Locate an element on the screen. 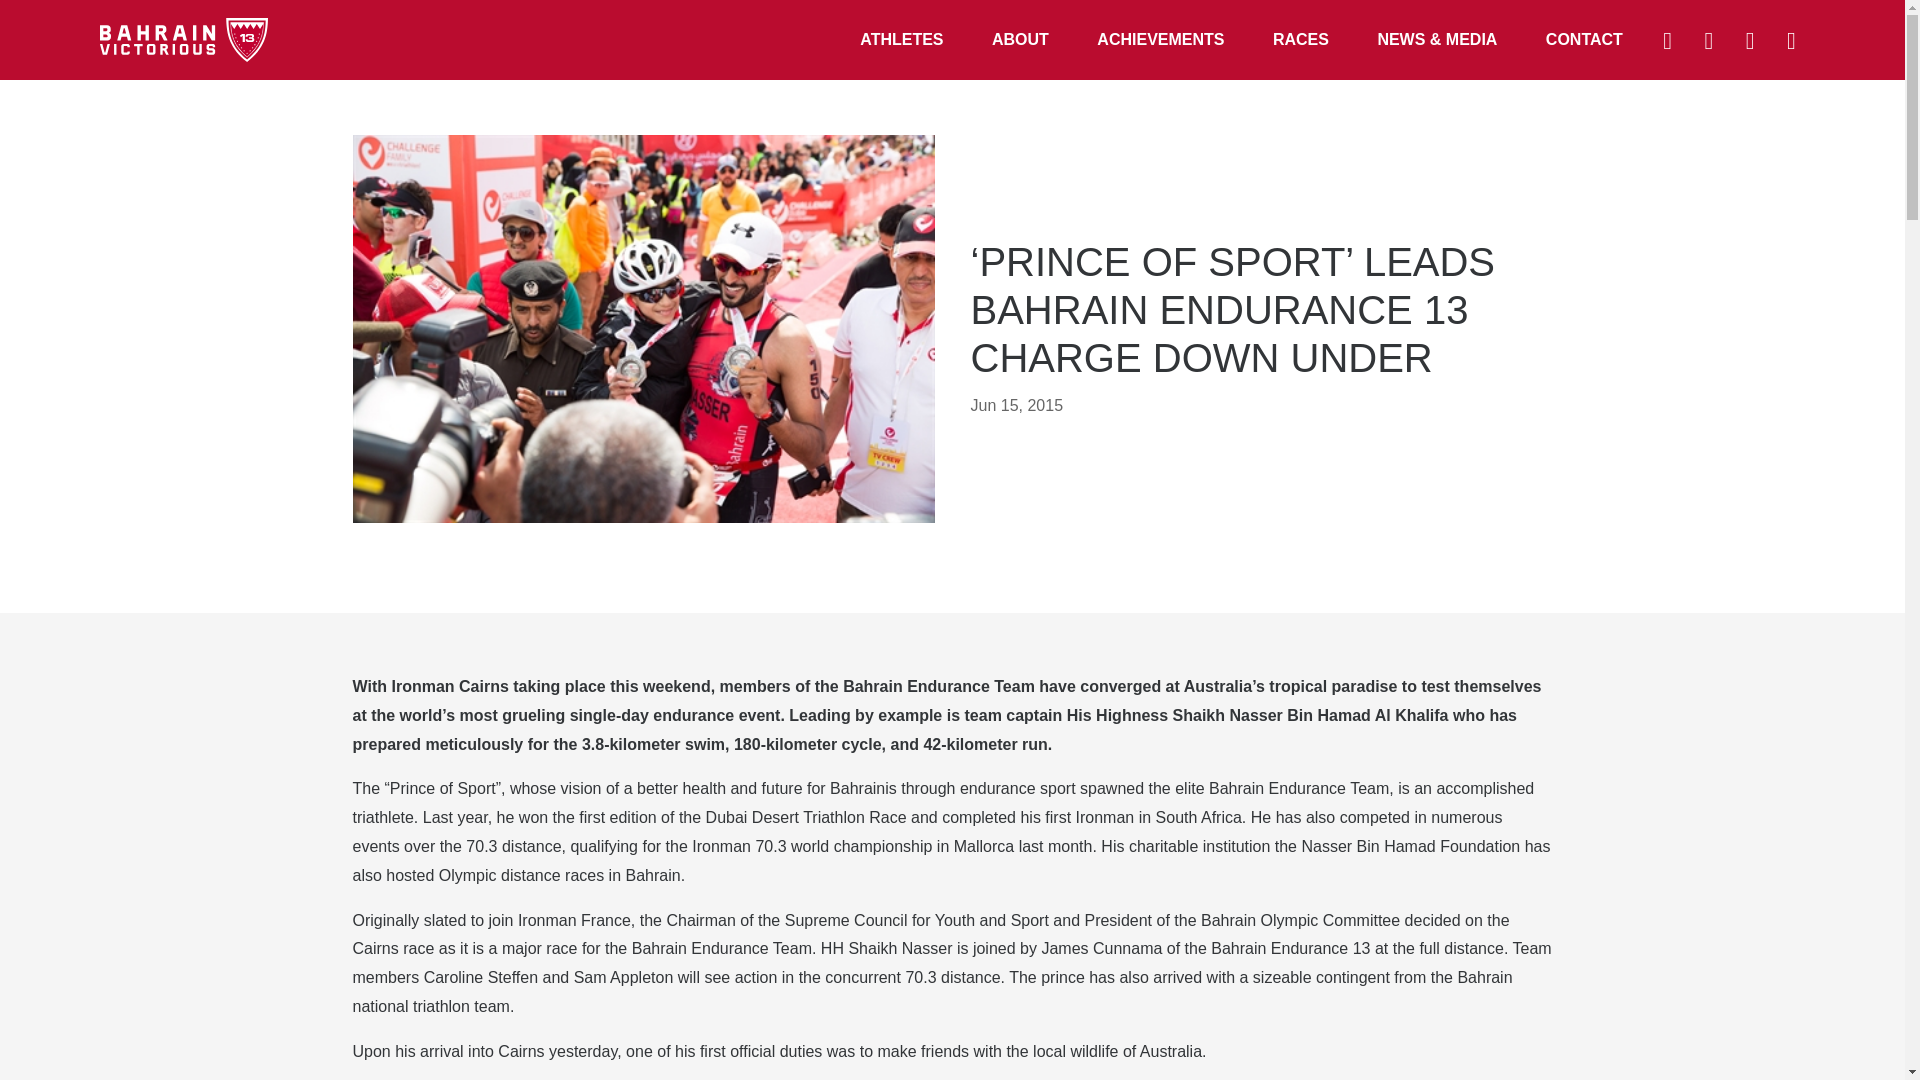 The width and height of the screenshot is (1920, 1080). RACES is located at coordinates (1301, 40).